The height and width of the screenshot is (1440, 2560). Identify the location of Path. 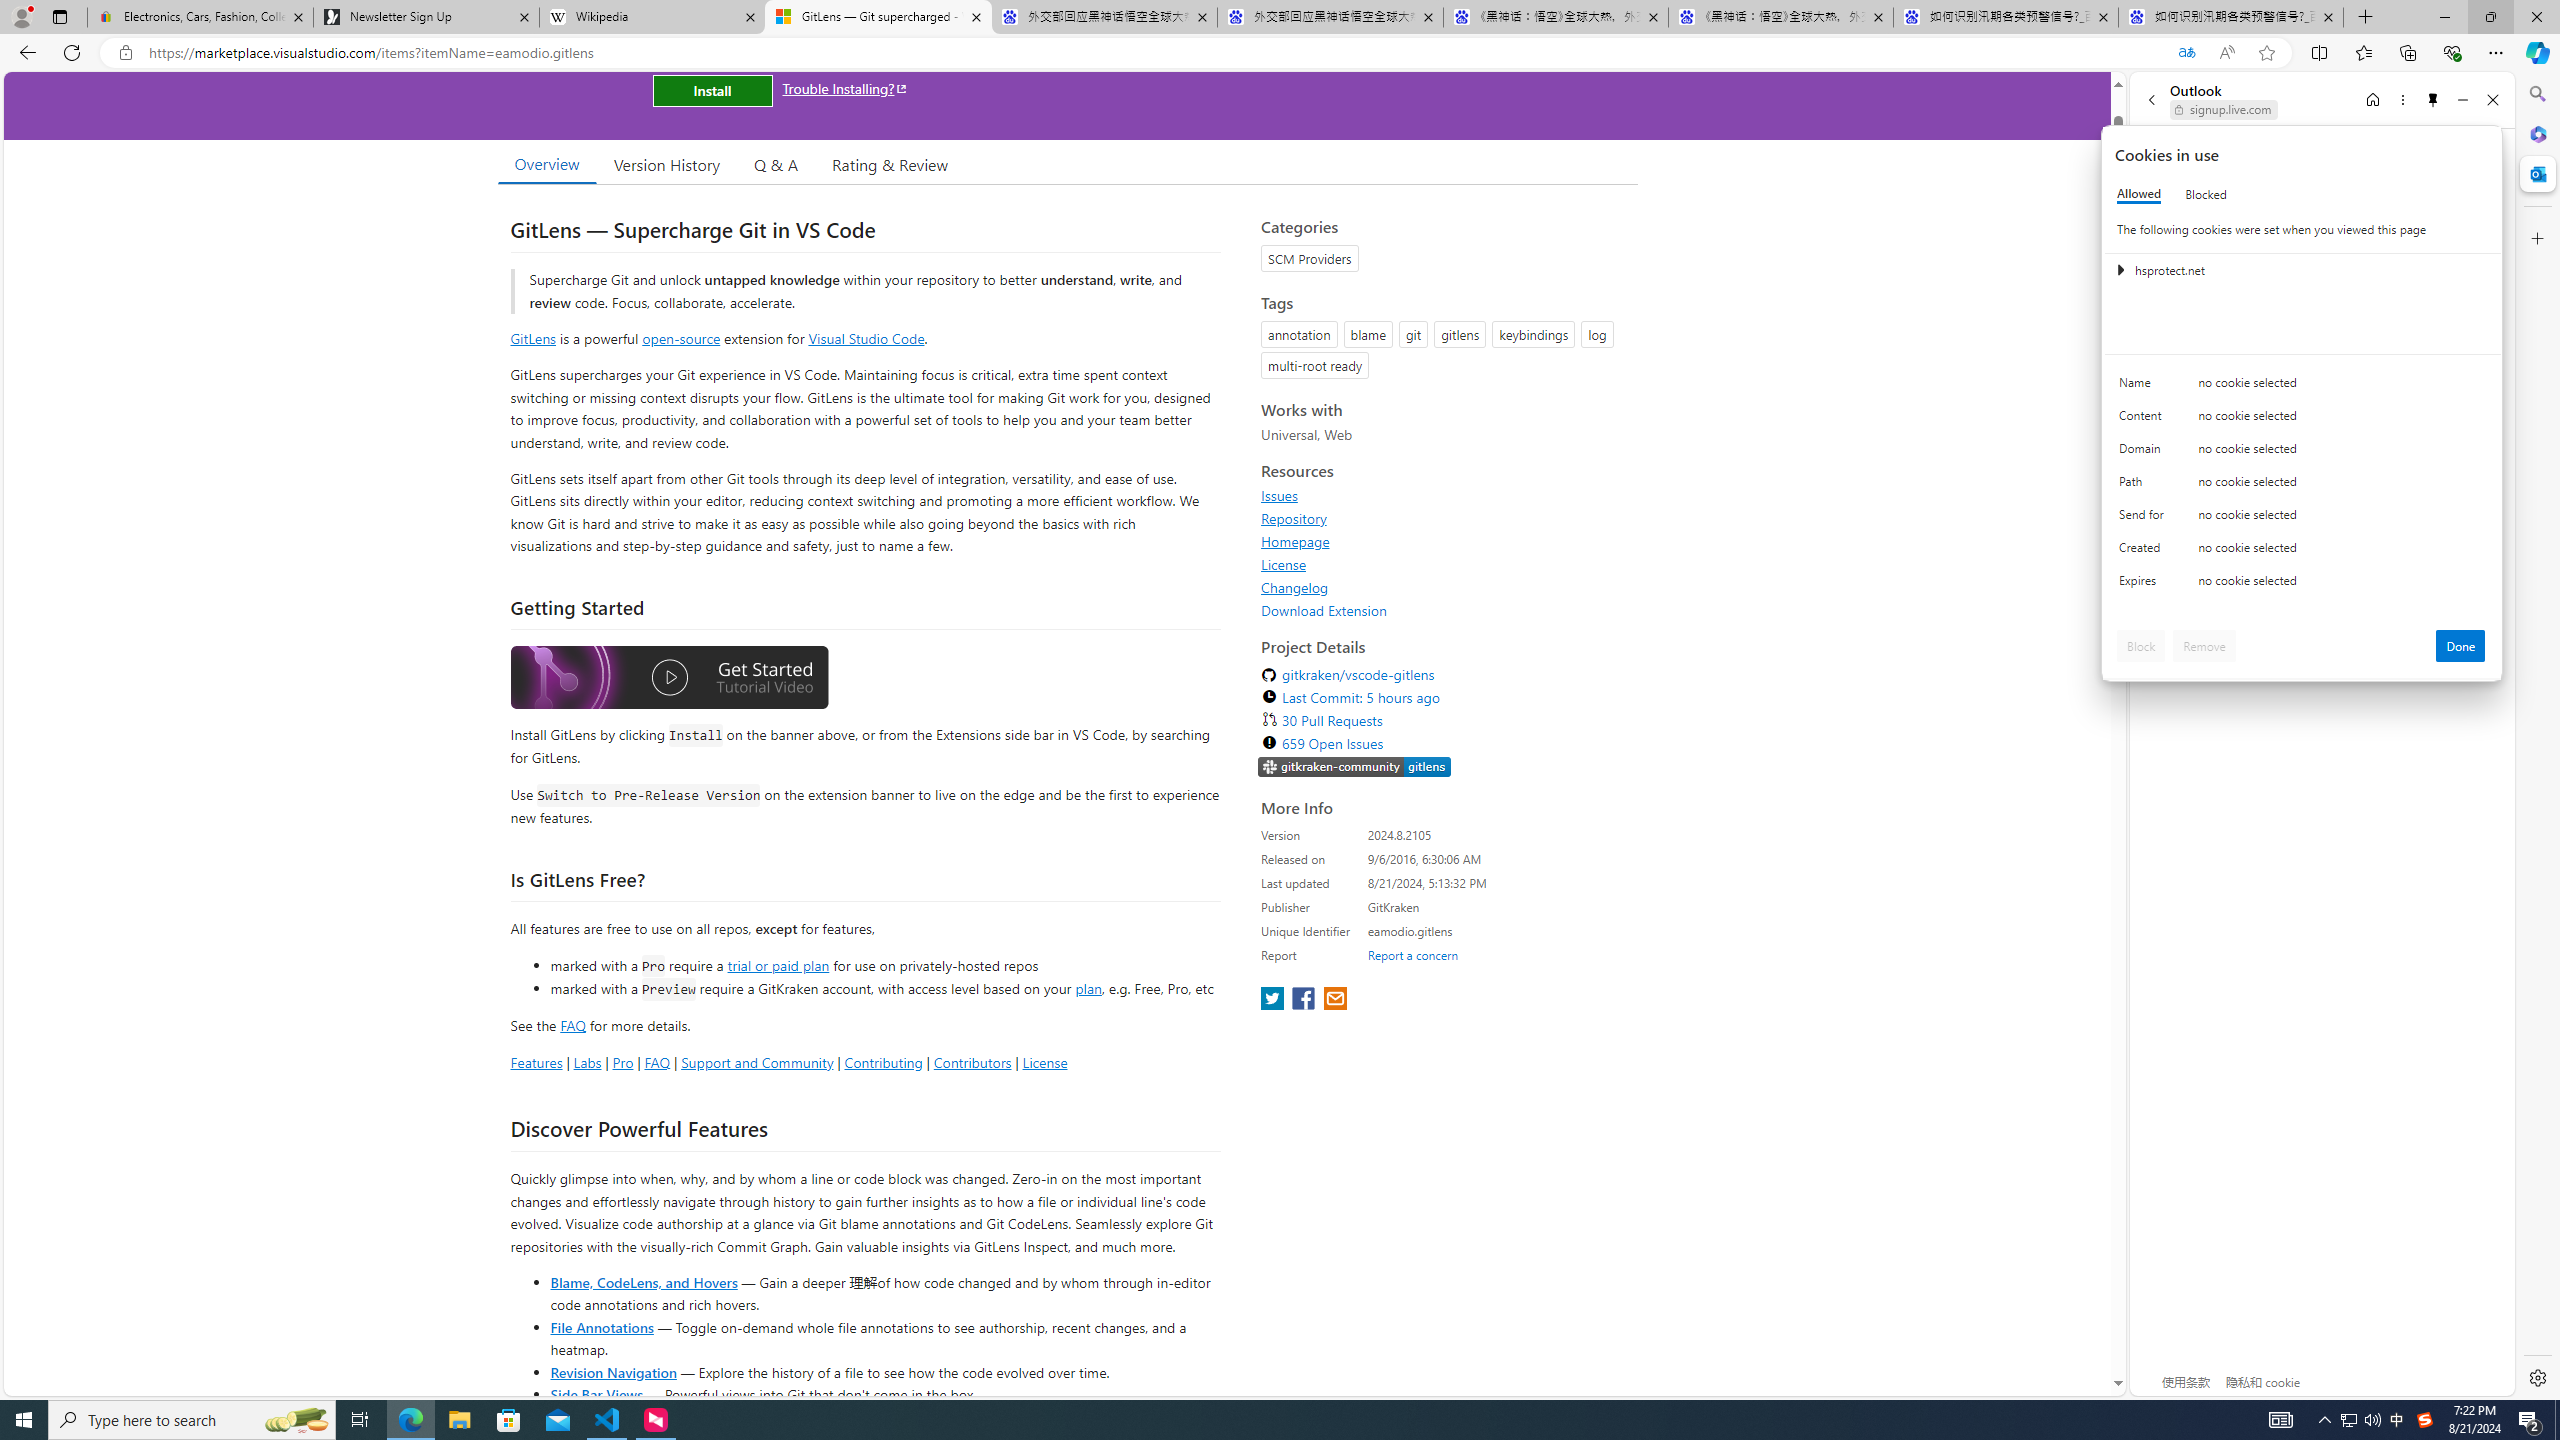
(2145, 486).